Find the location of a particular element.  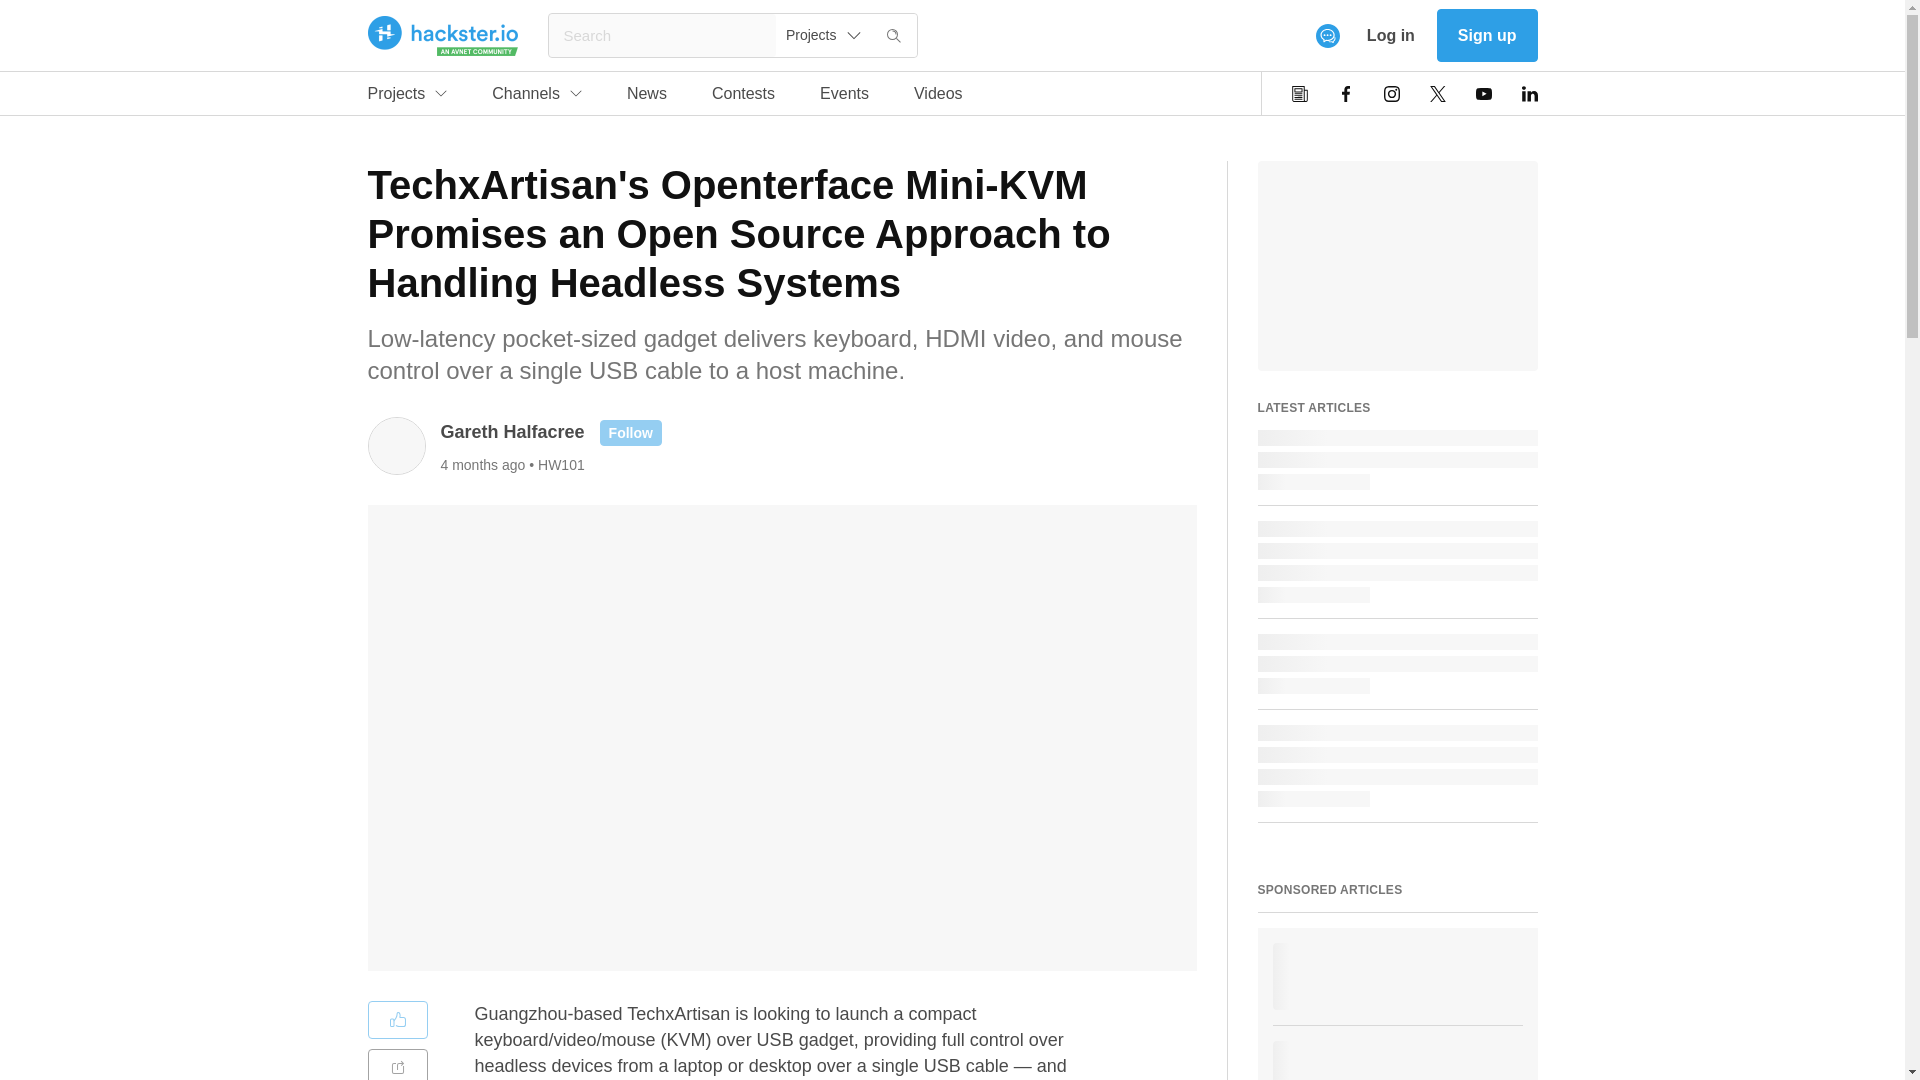

linkedin is located at coordinates (1438, 94).